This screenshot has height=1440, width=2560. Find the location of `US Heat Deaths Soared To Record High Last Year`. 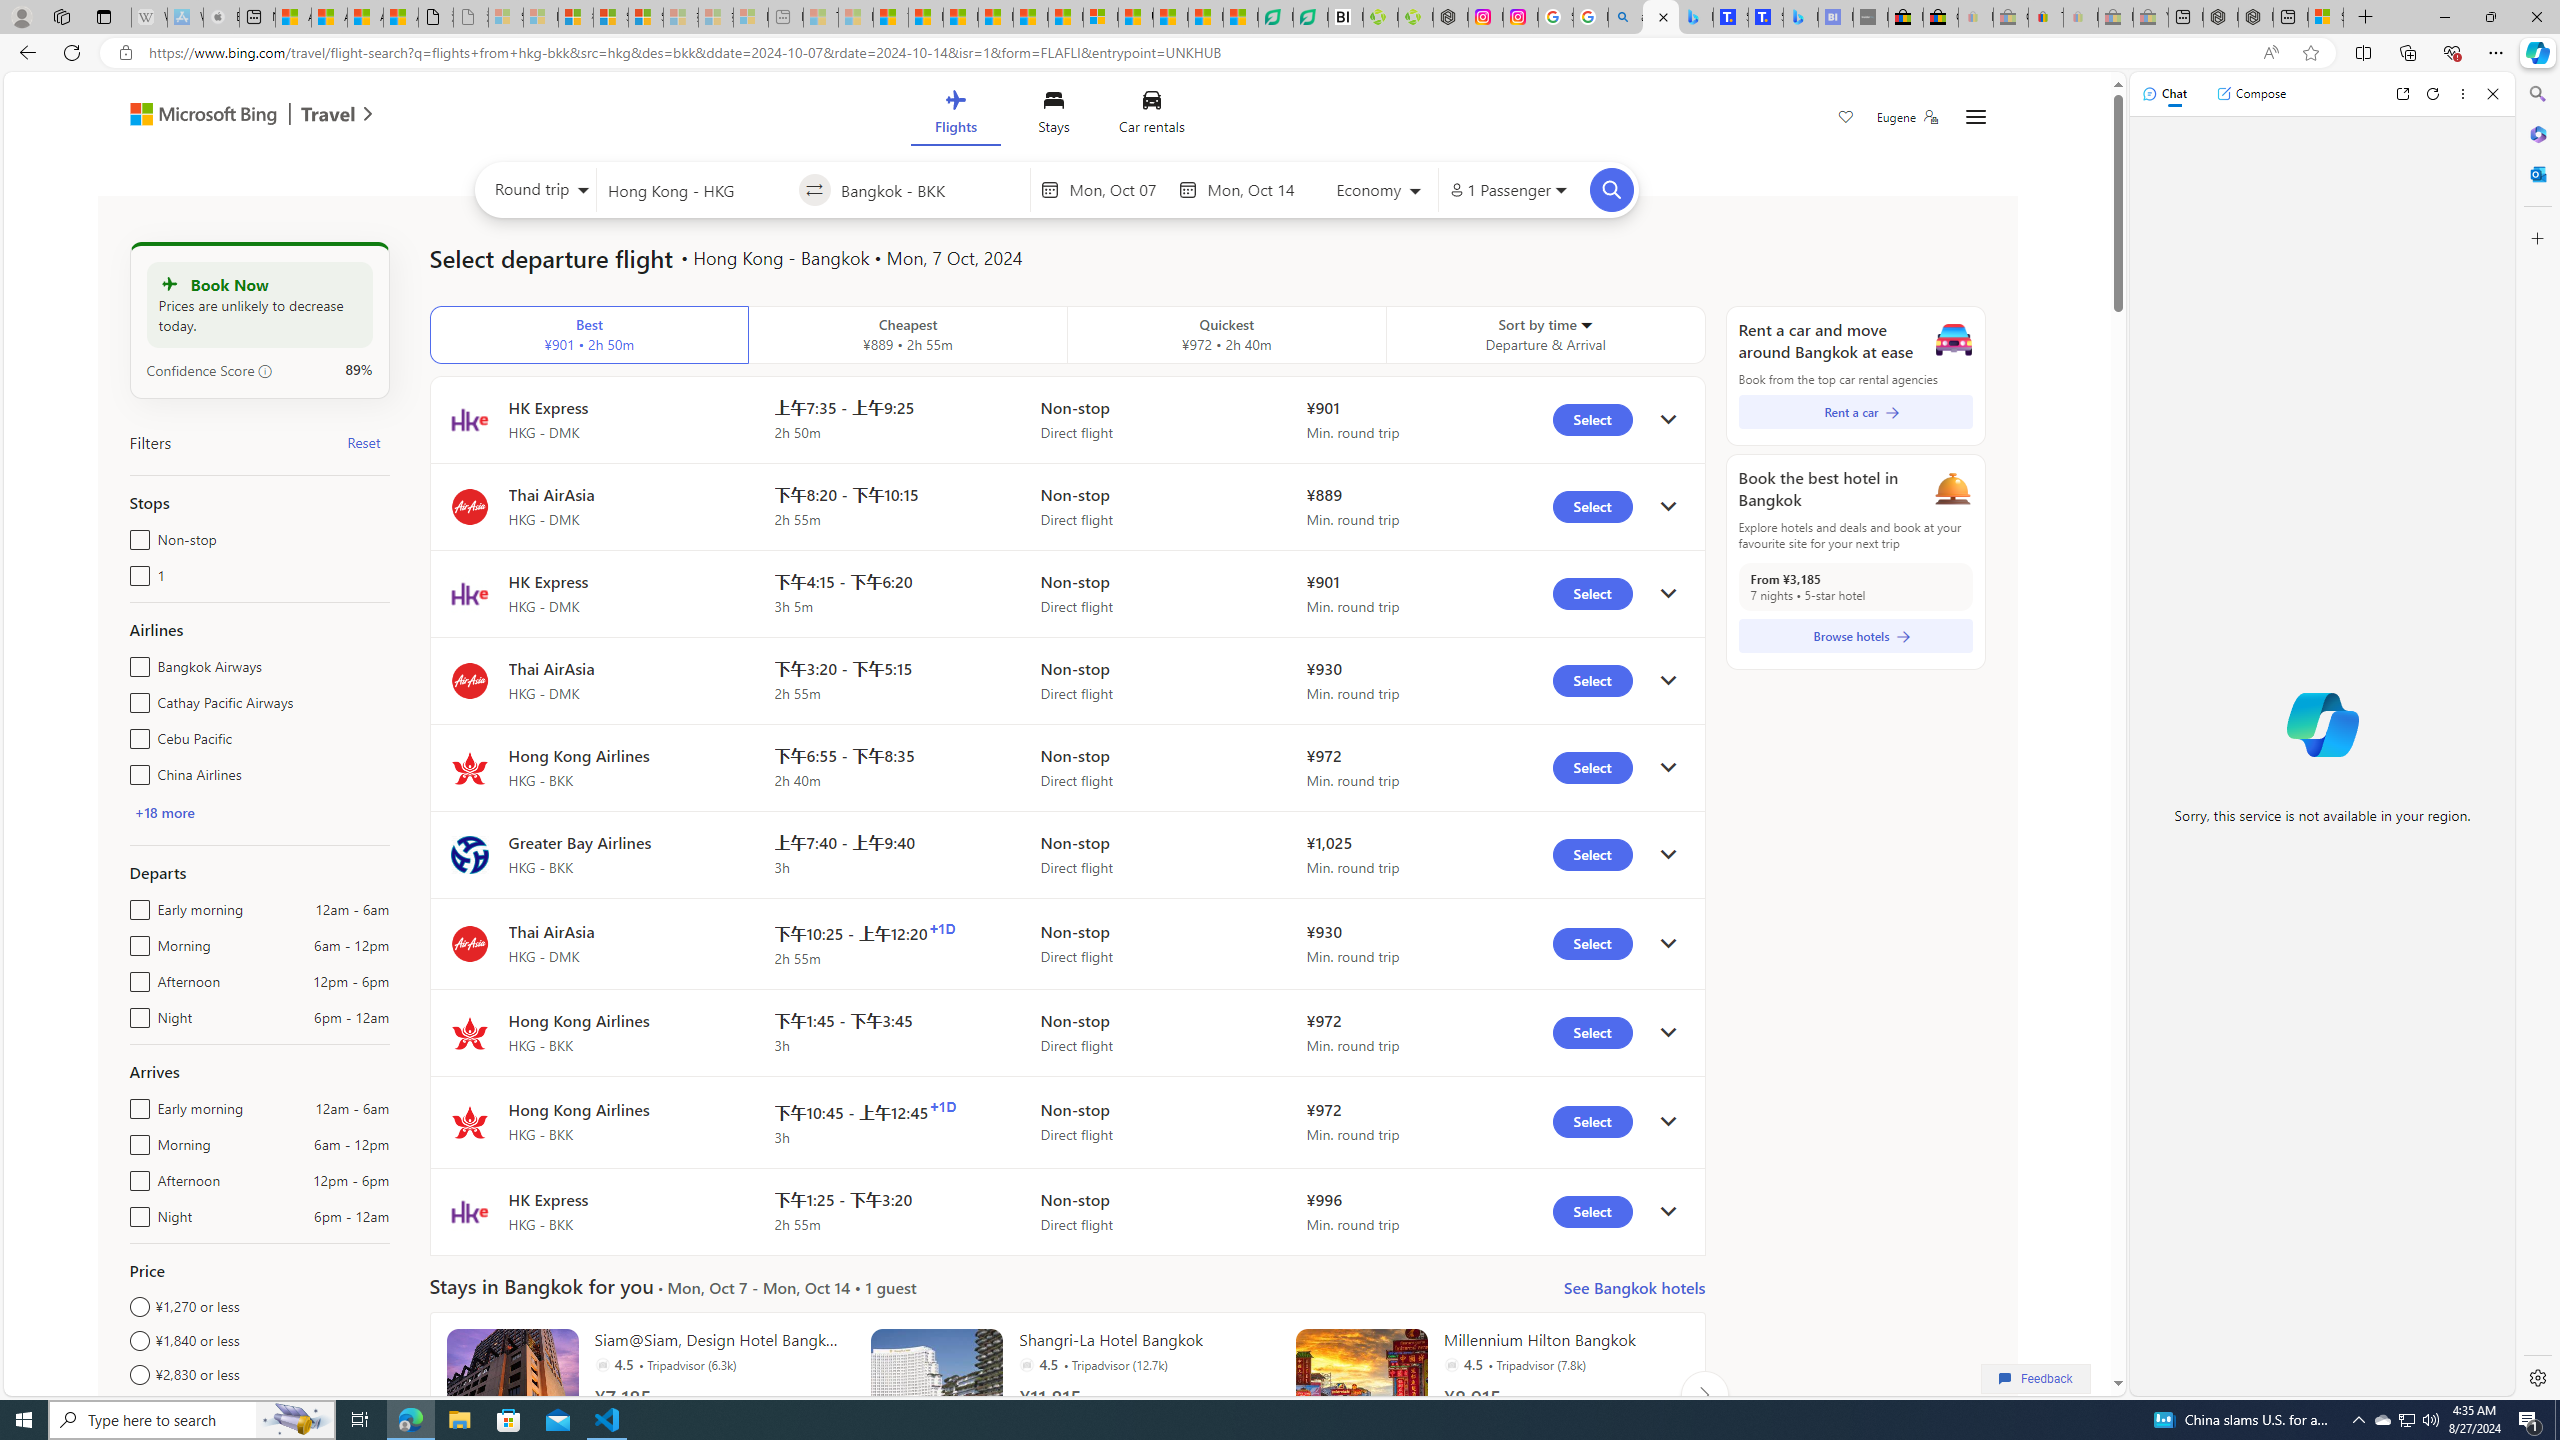

US Heat Deaths Soared To Record High Last Year is located at coordinates (1136, 17).